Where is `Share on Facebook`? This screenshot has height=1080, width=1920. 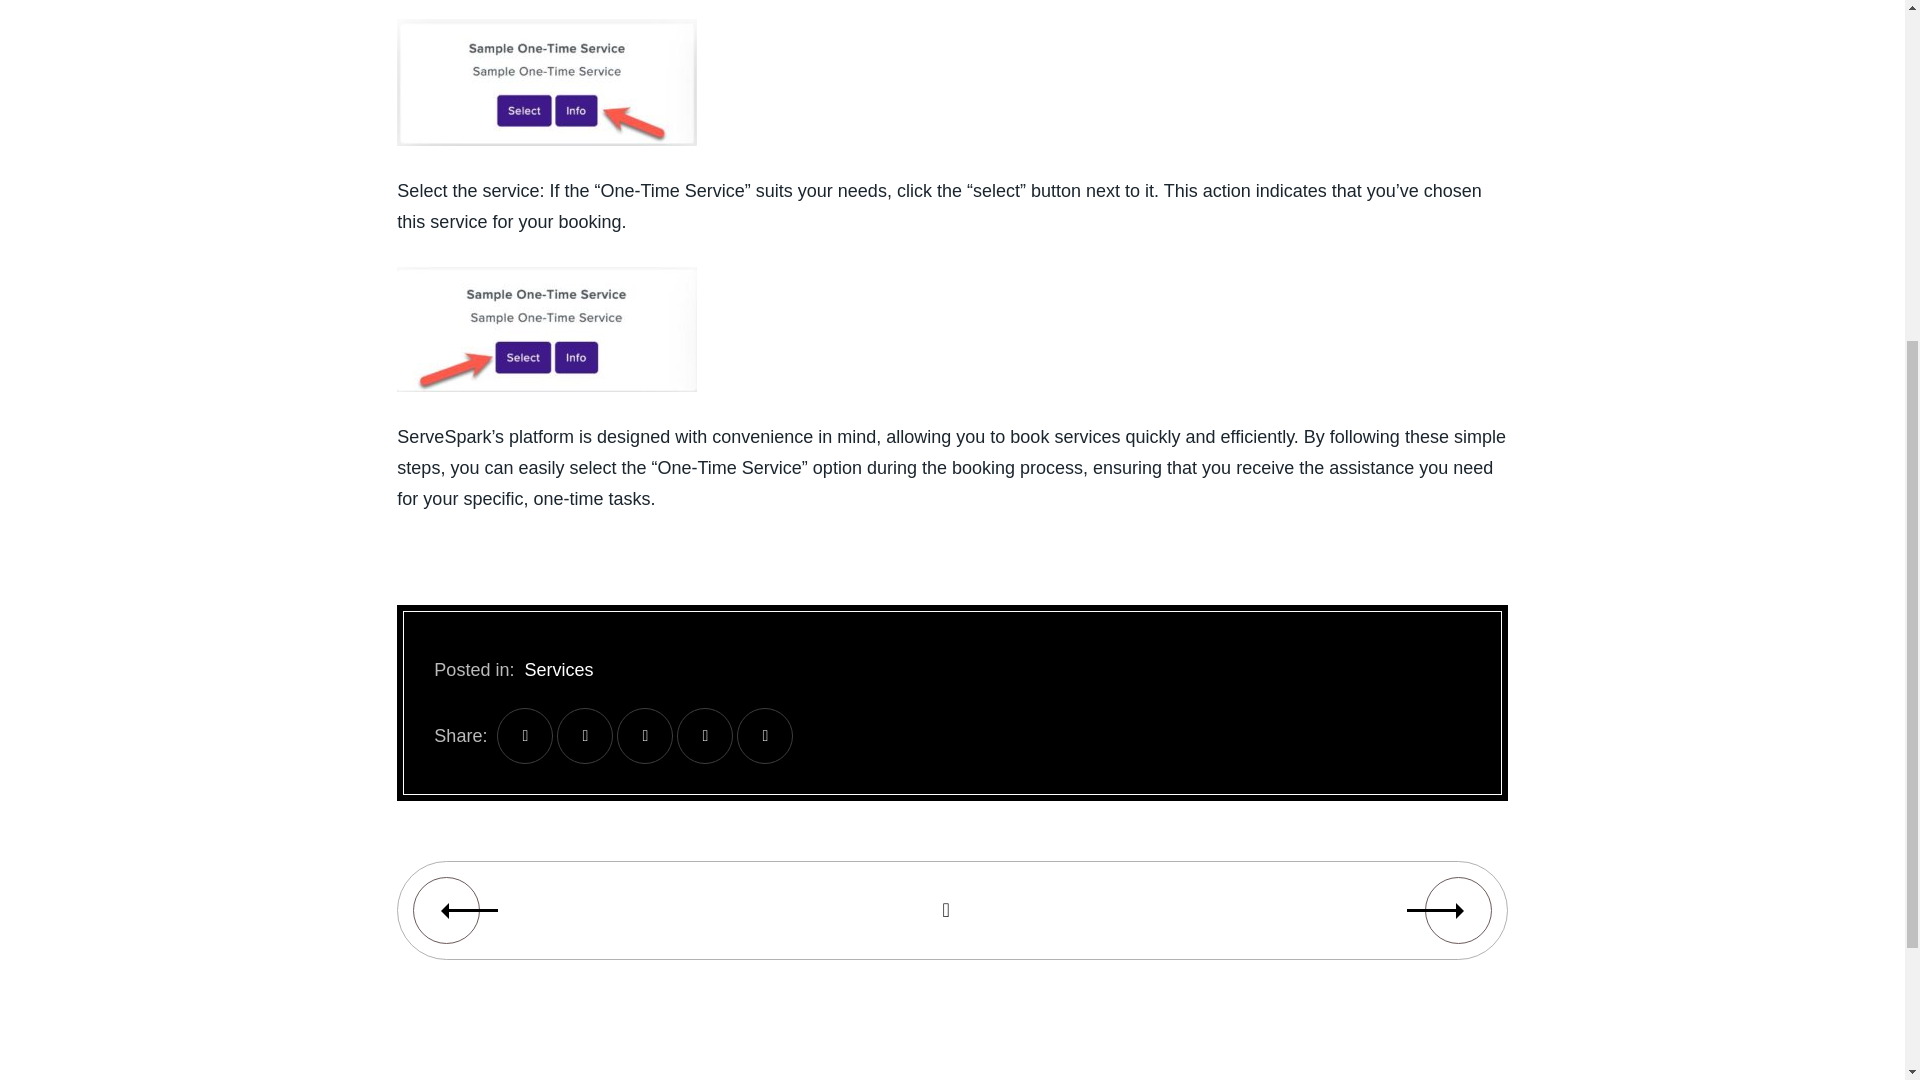
Share on Facebook is located at coordinates (524, 736).